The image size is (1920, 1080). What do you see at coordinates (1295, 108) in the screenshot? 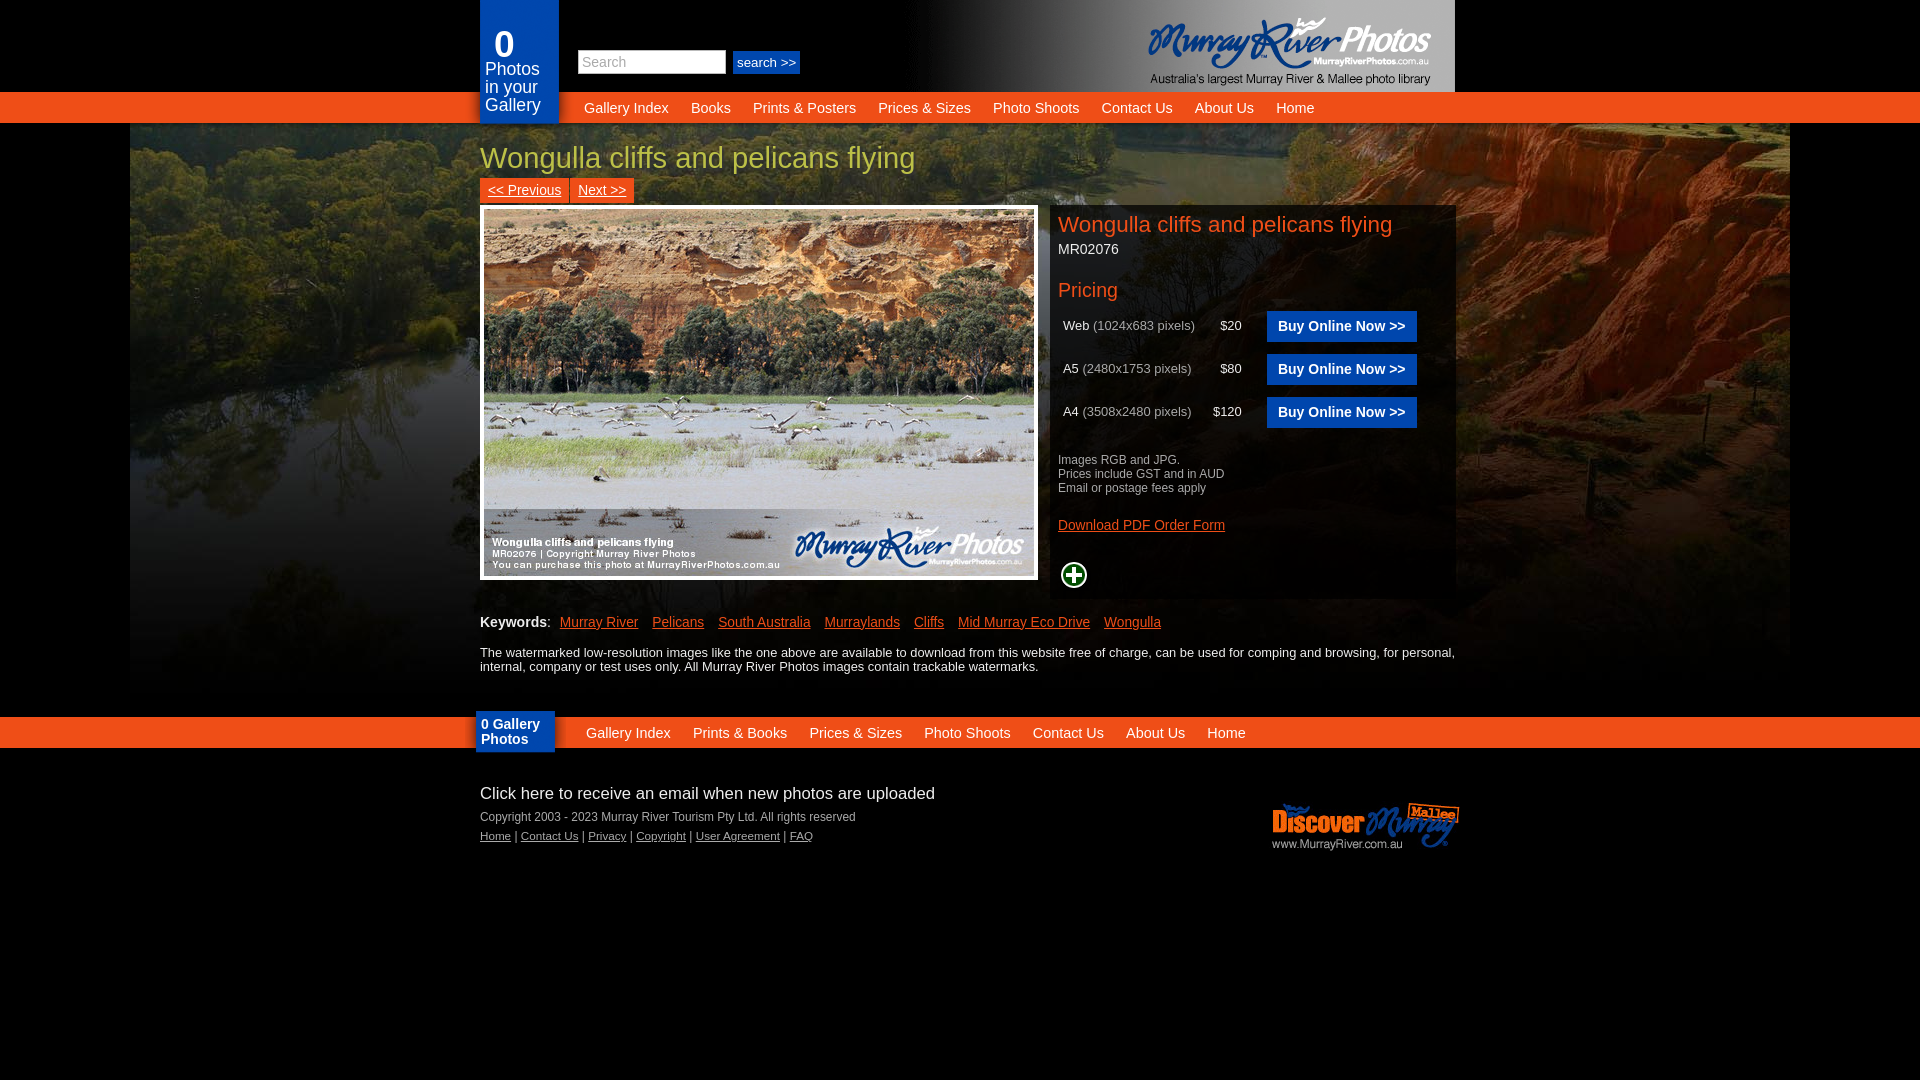
I see `Home` at bounding box center [1295, 108].